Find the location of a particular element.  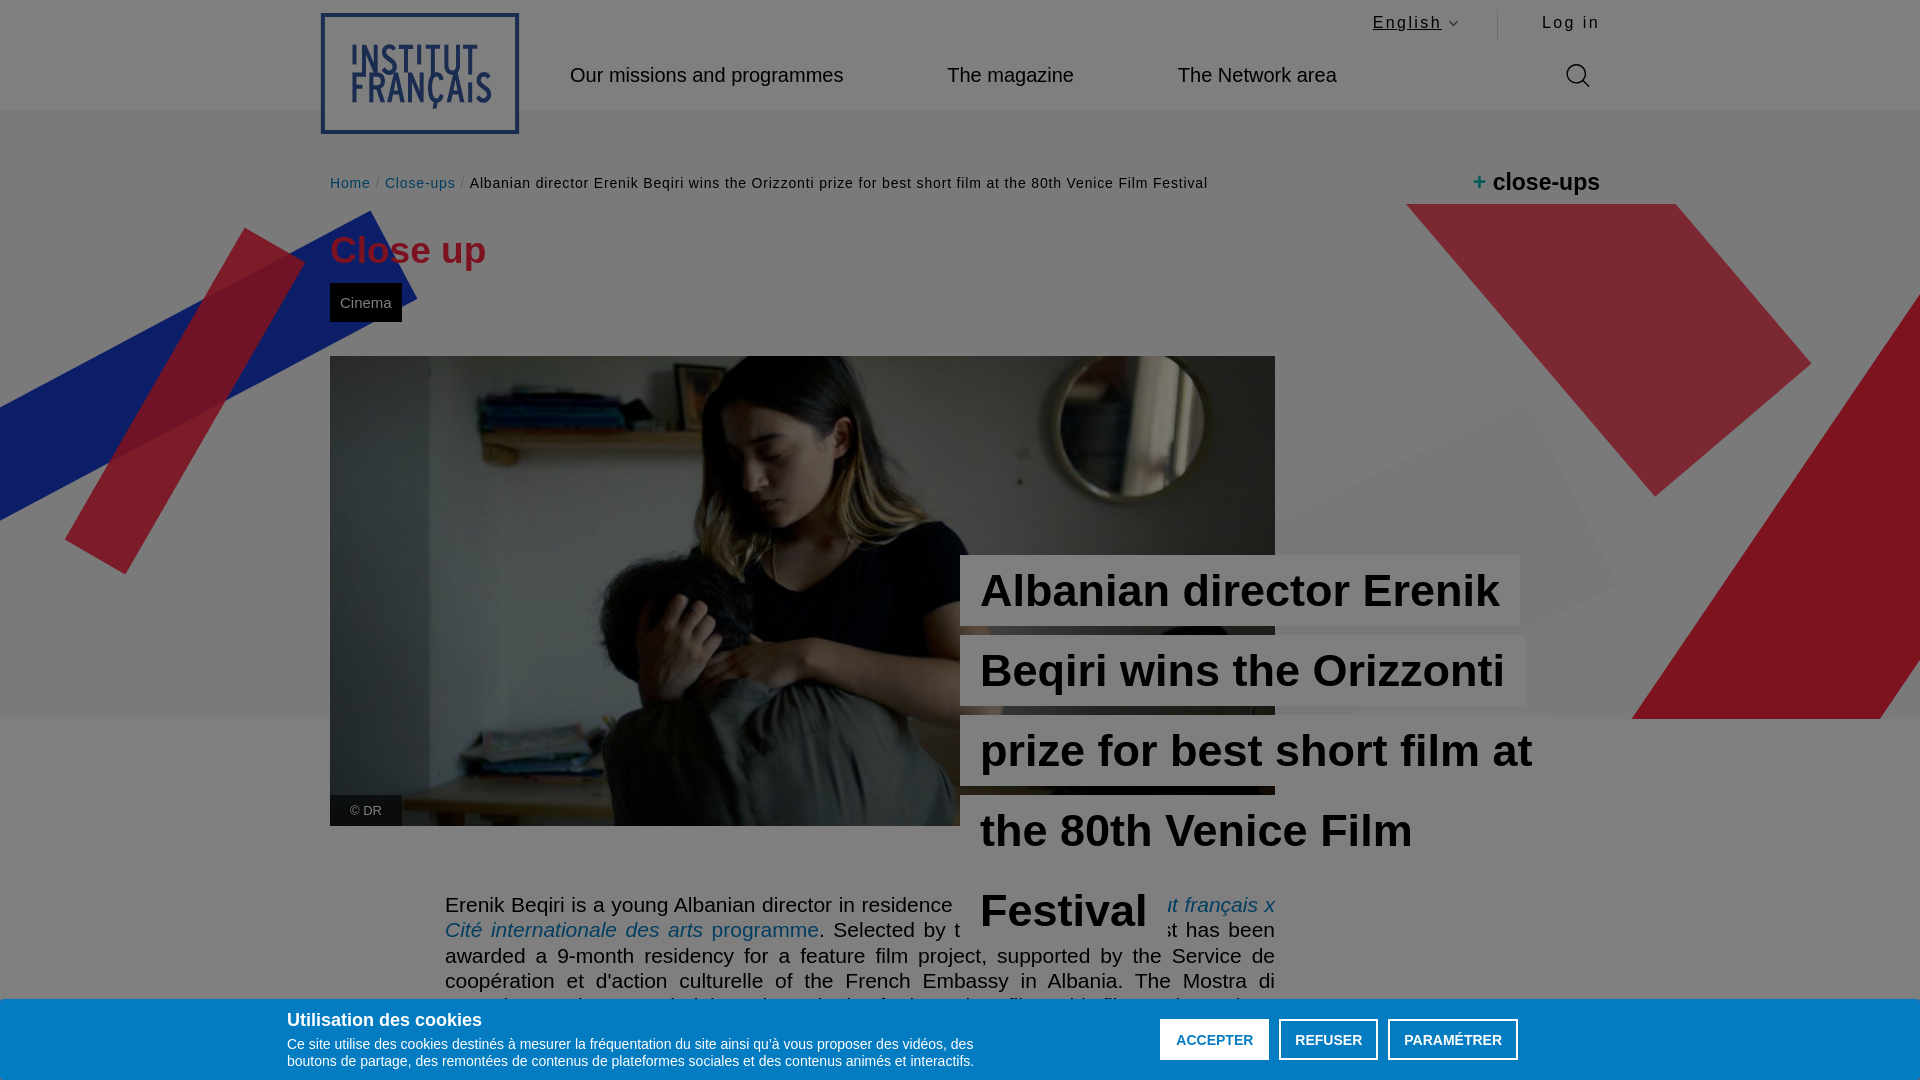

ACCEPTER is located at coordinates (1214, 1039).